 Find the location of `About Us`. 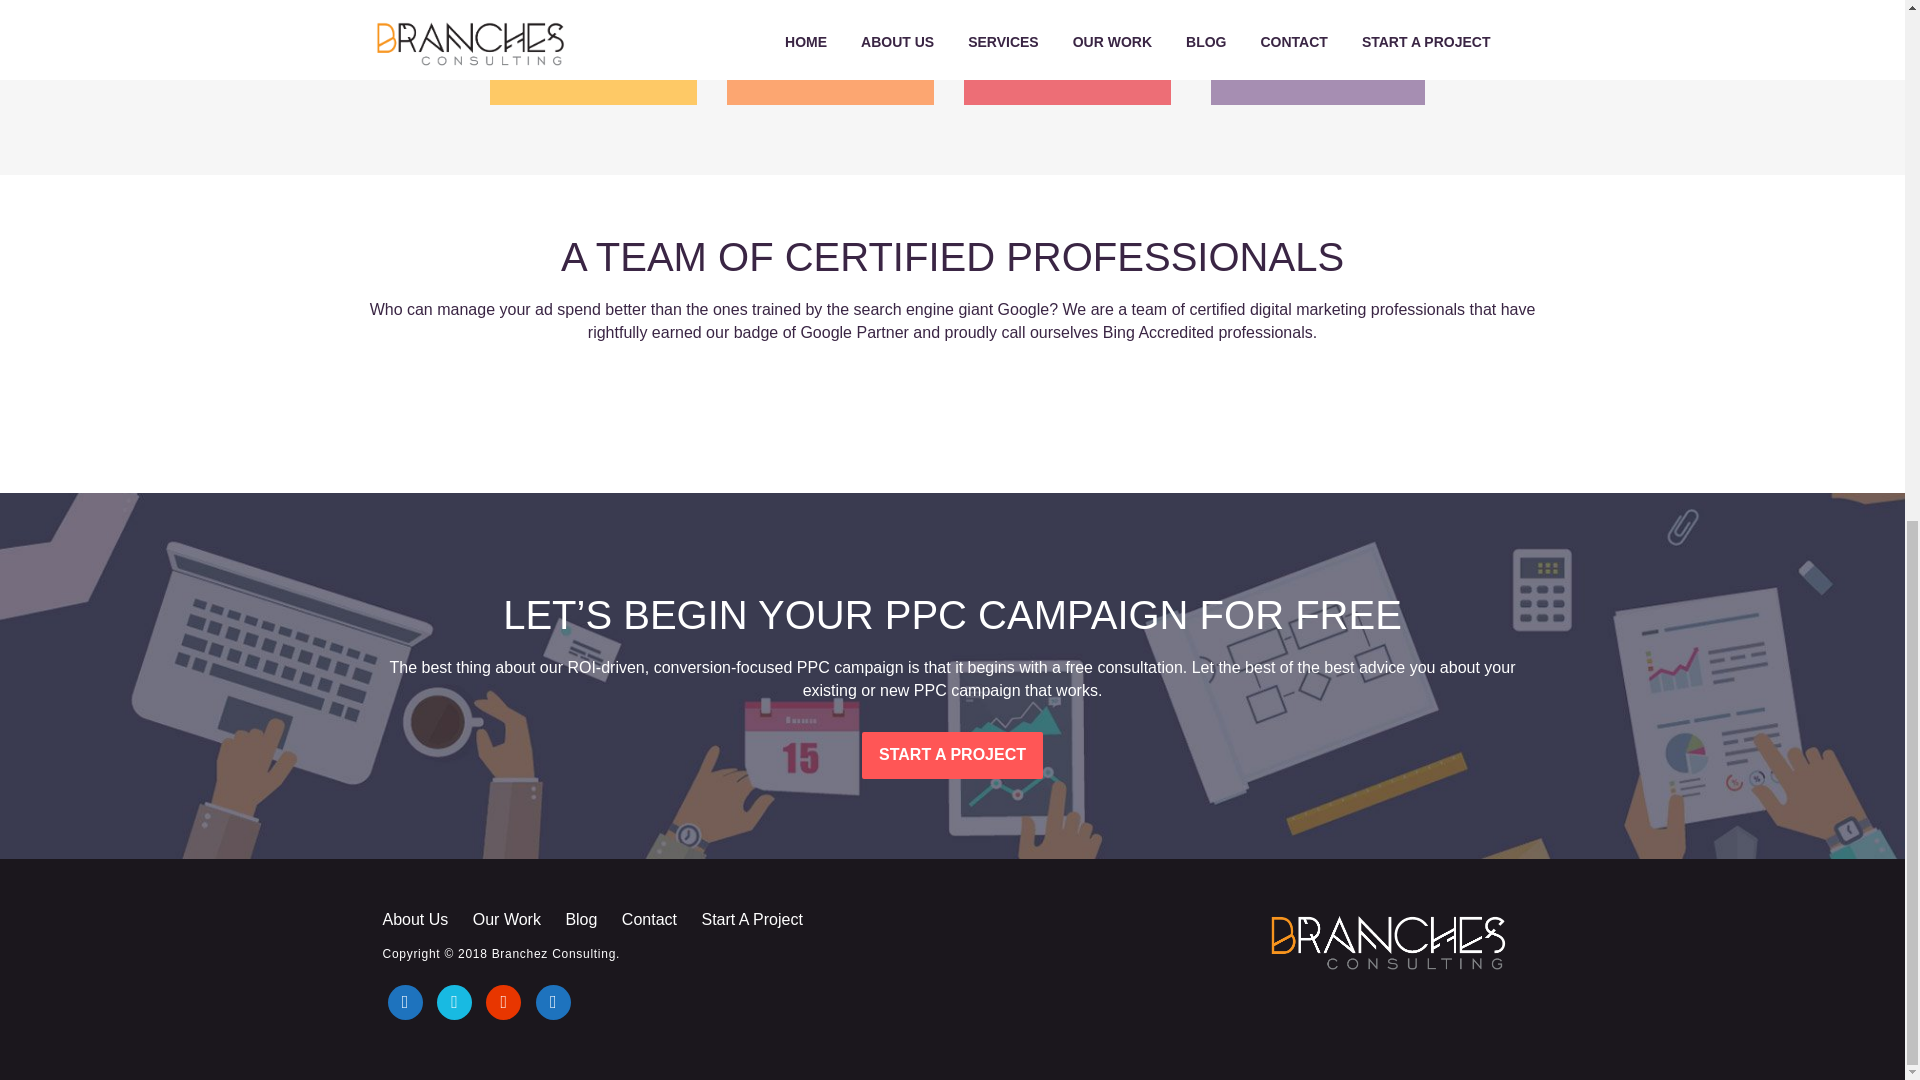

About Us is located at coordinates (420, 920).